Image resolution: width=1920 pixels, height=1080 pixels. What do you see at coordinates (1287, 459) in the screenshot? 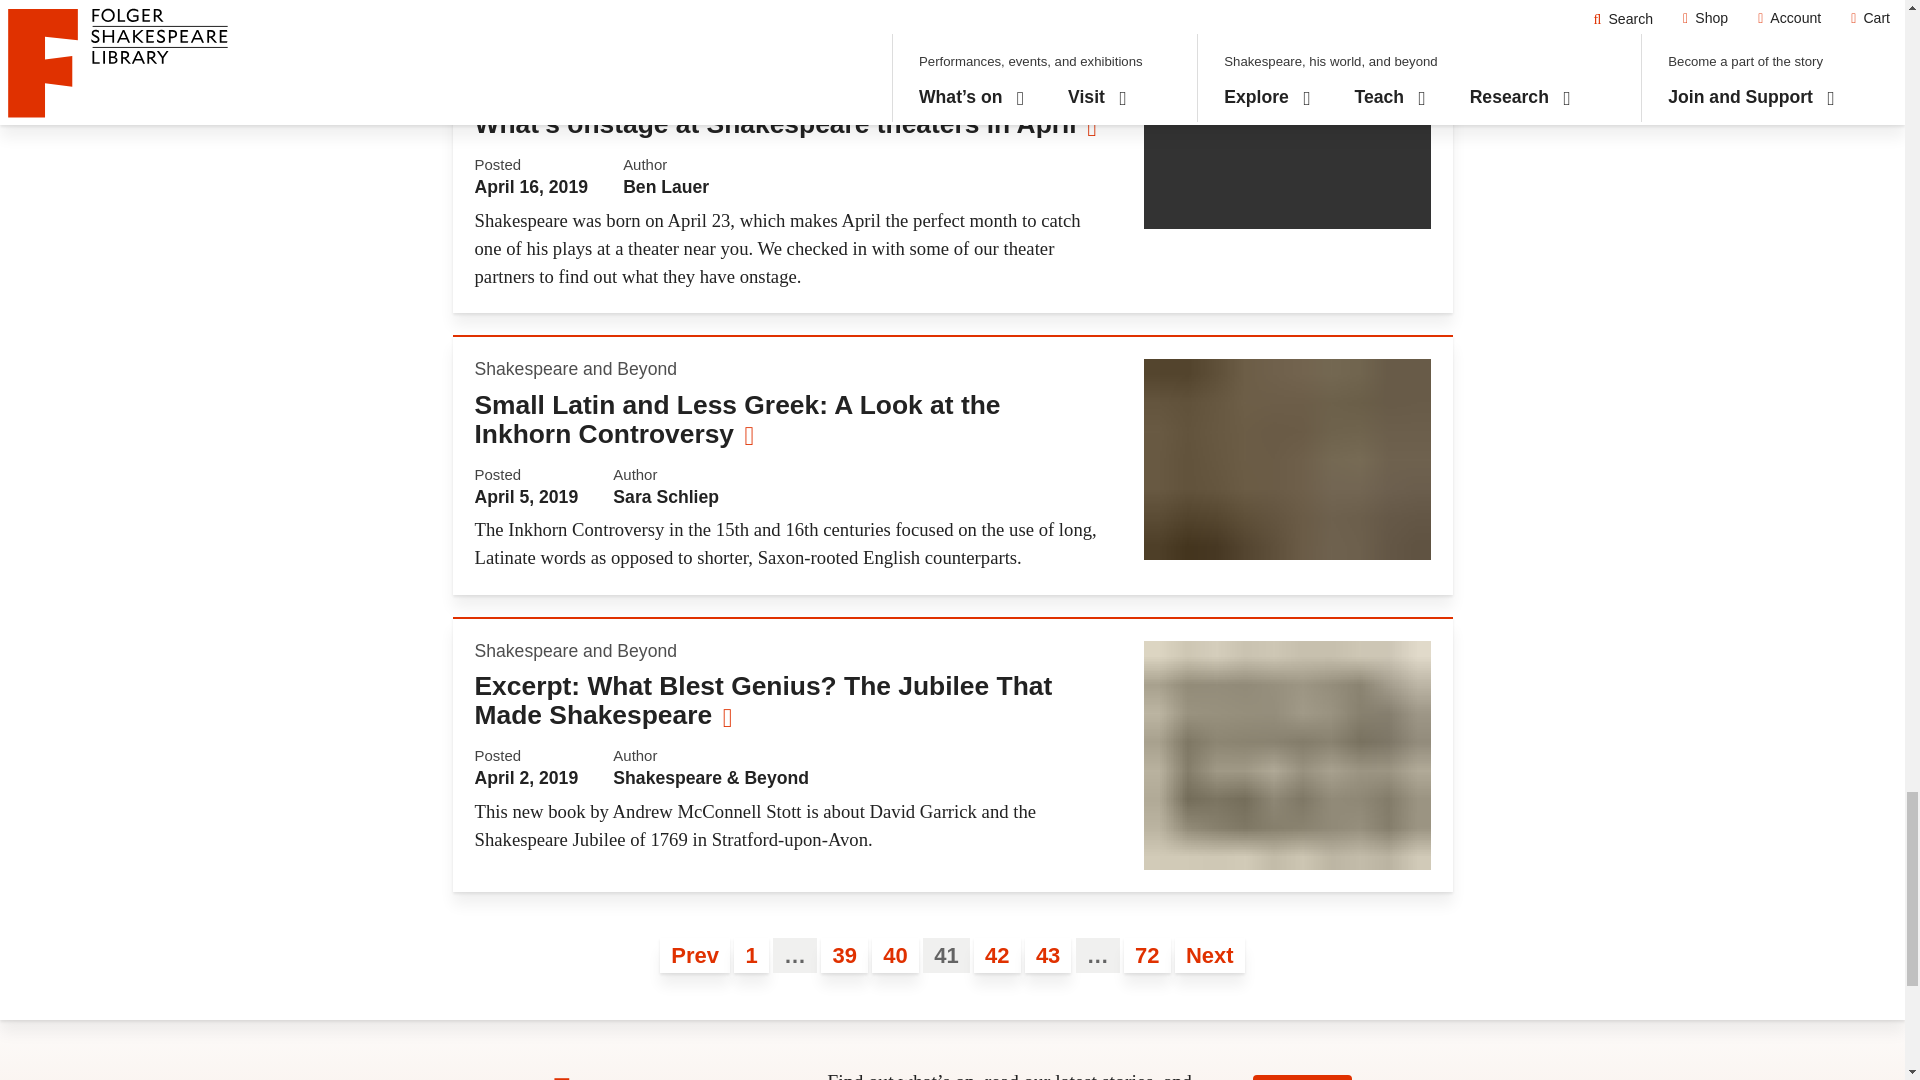
I see `dictionary` at bounding box center [1287, 459].